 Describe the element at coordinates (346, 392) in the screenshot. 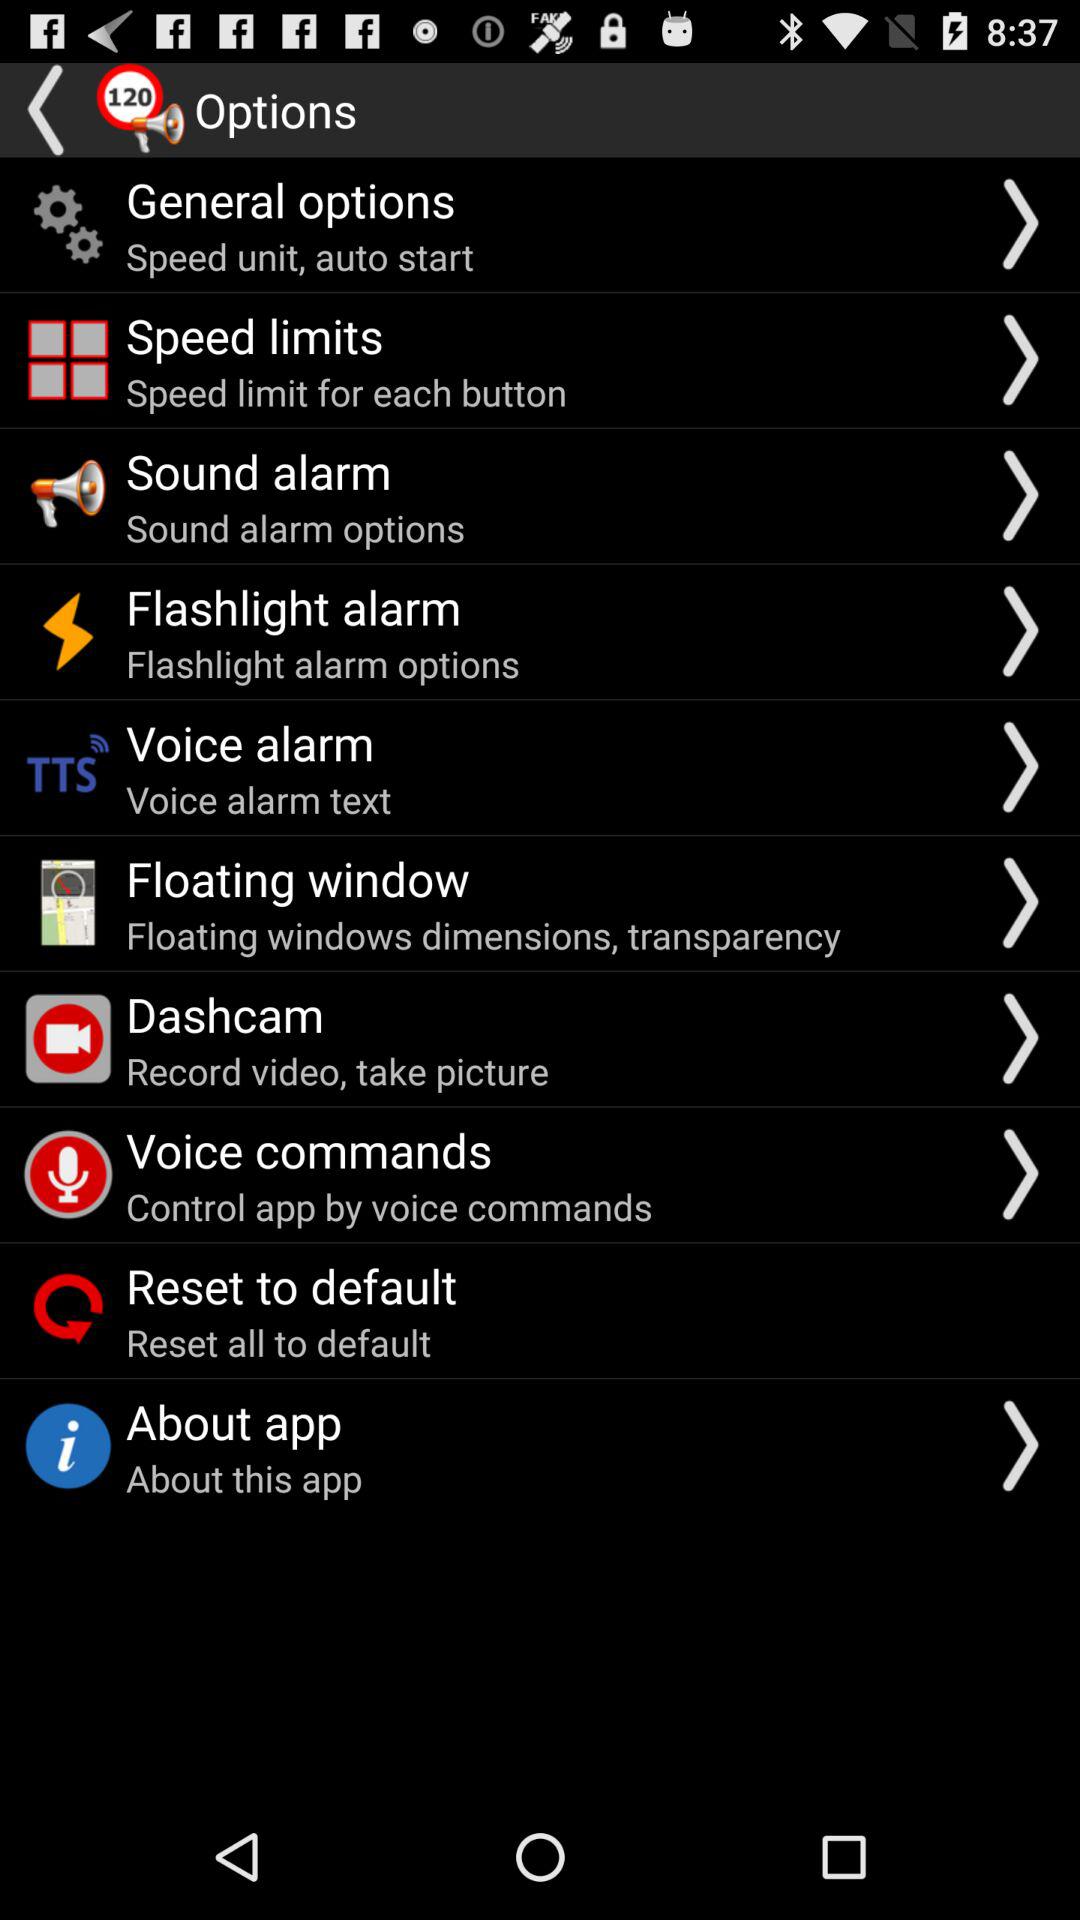

I see `turn on the speed limit for` at that location.